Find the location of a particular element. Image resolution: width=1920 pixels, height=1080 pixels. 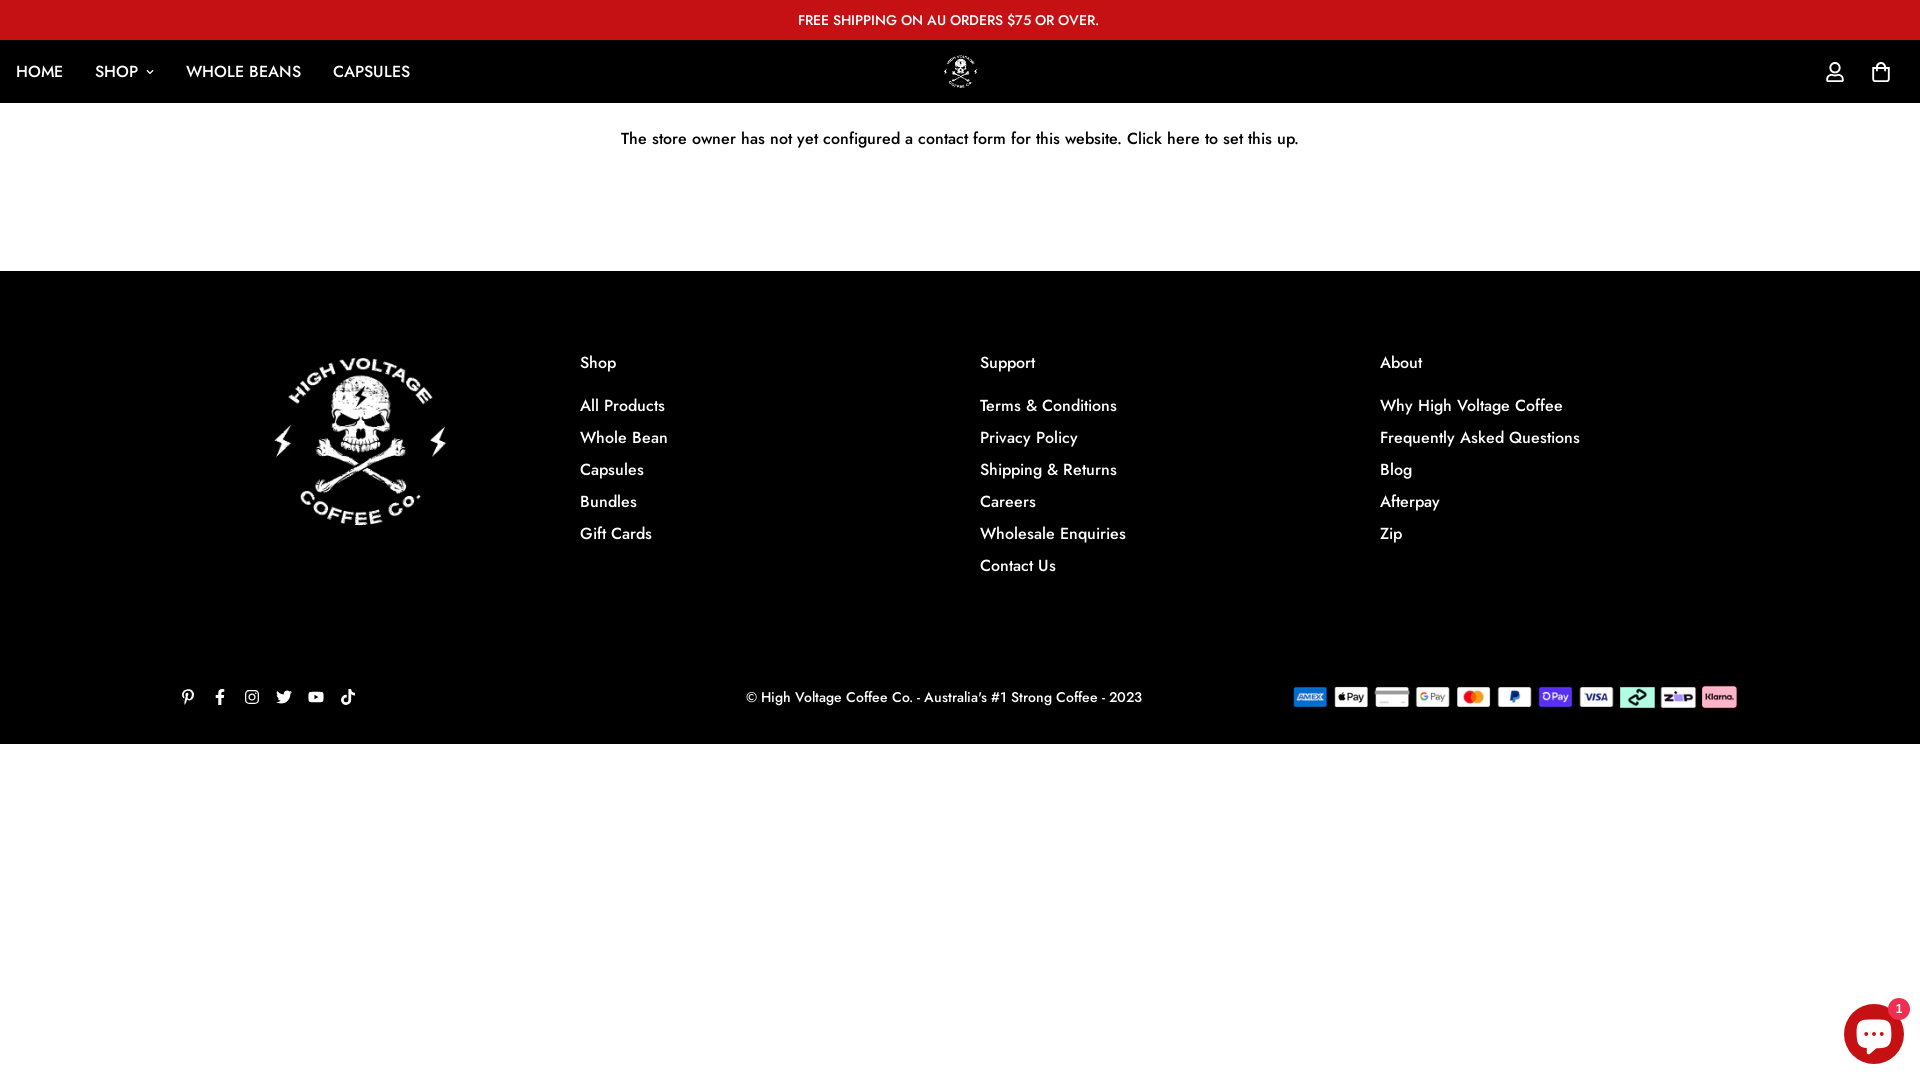

Whole Bean is located at coordinates (624, 438).